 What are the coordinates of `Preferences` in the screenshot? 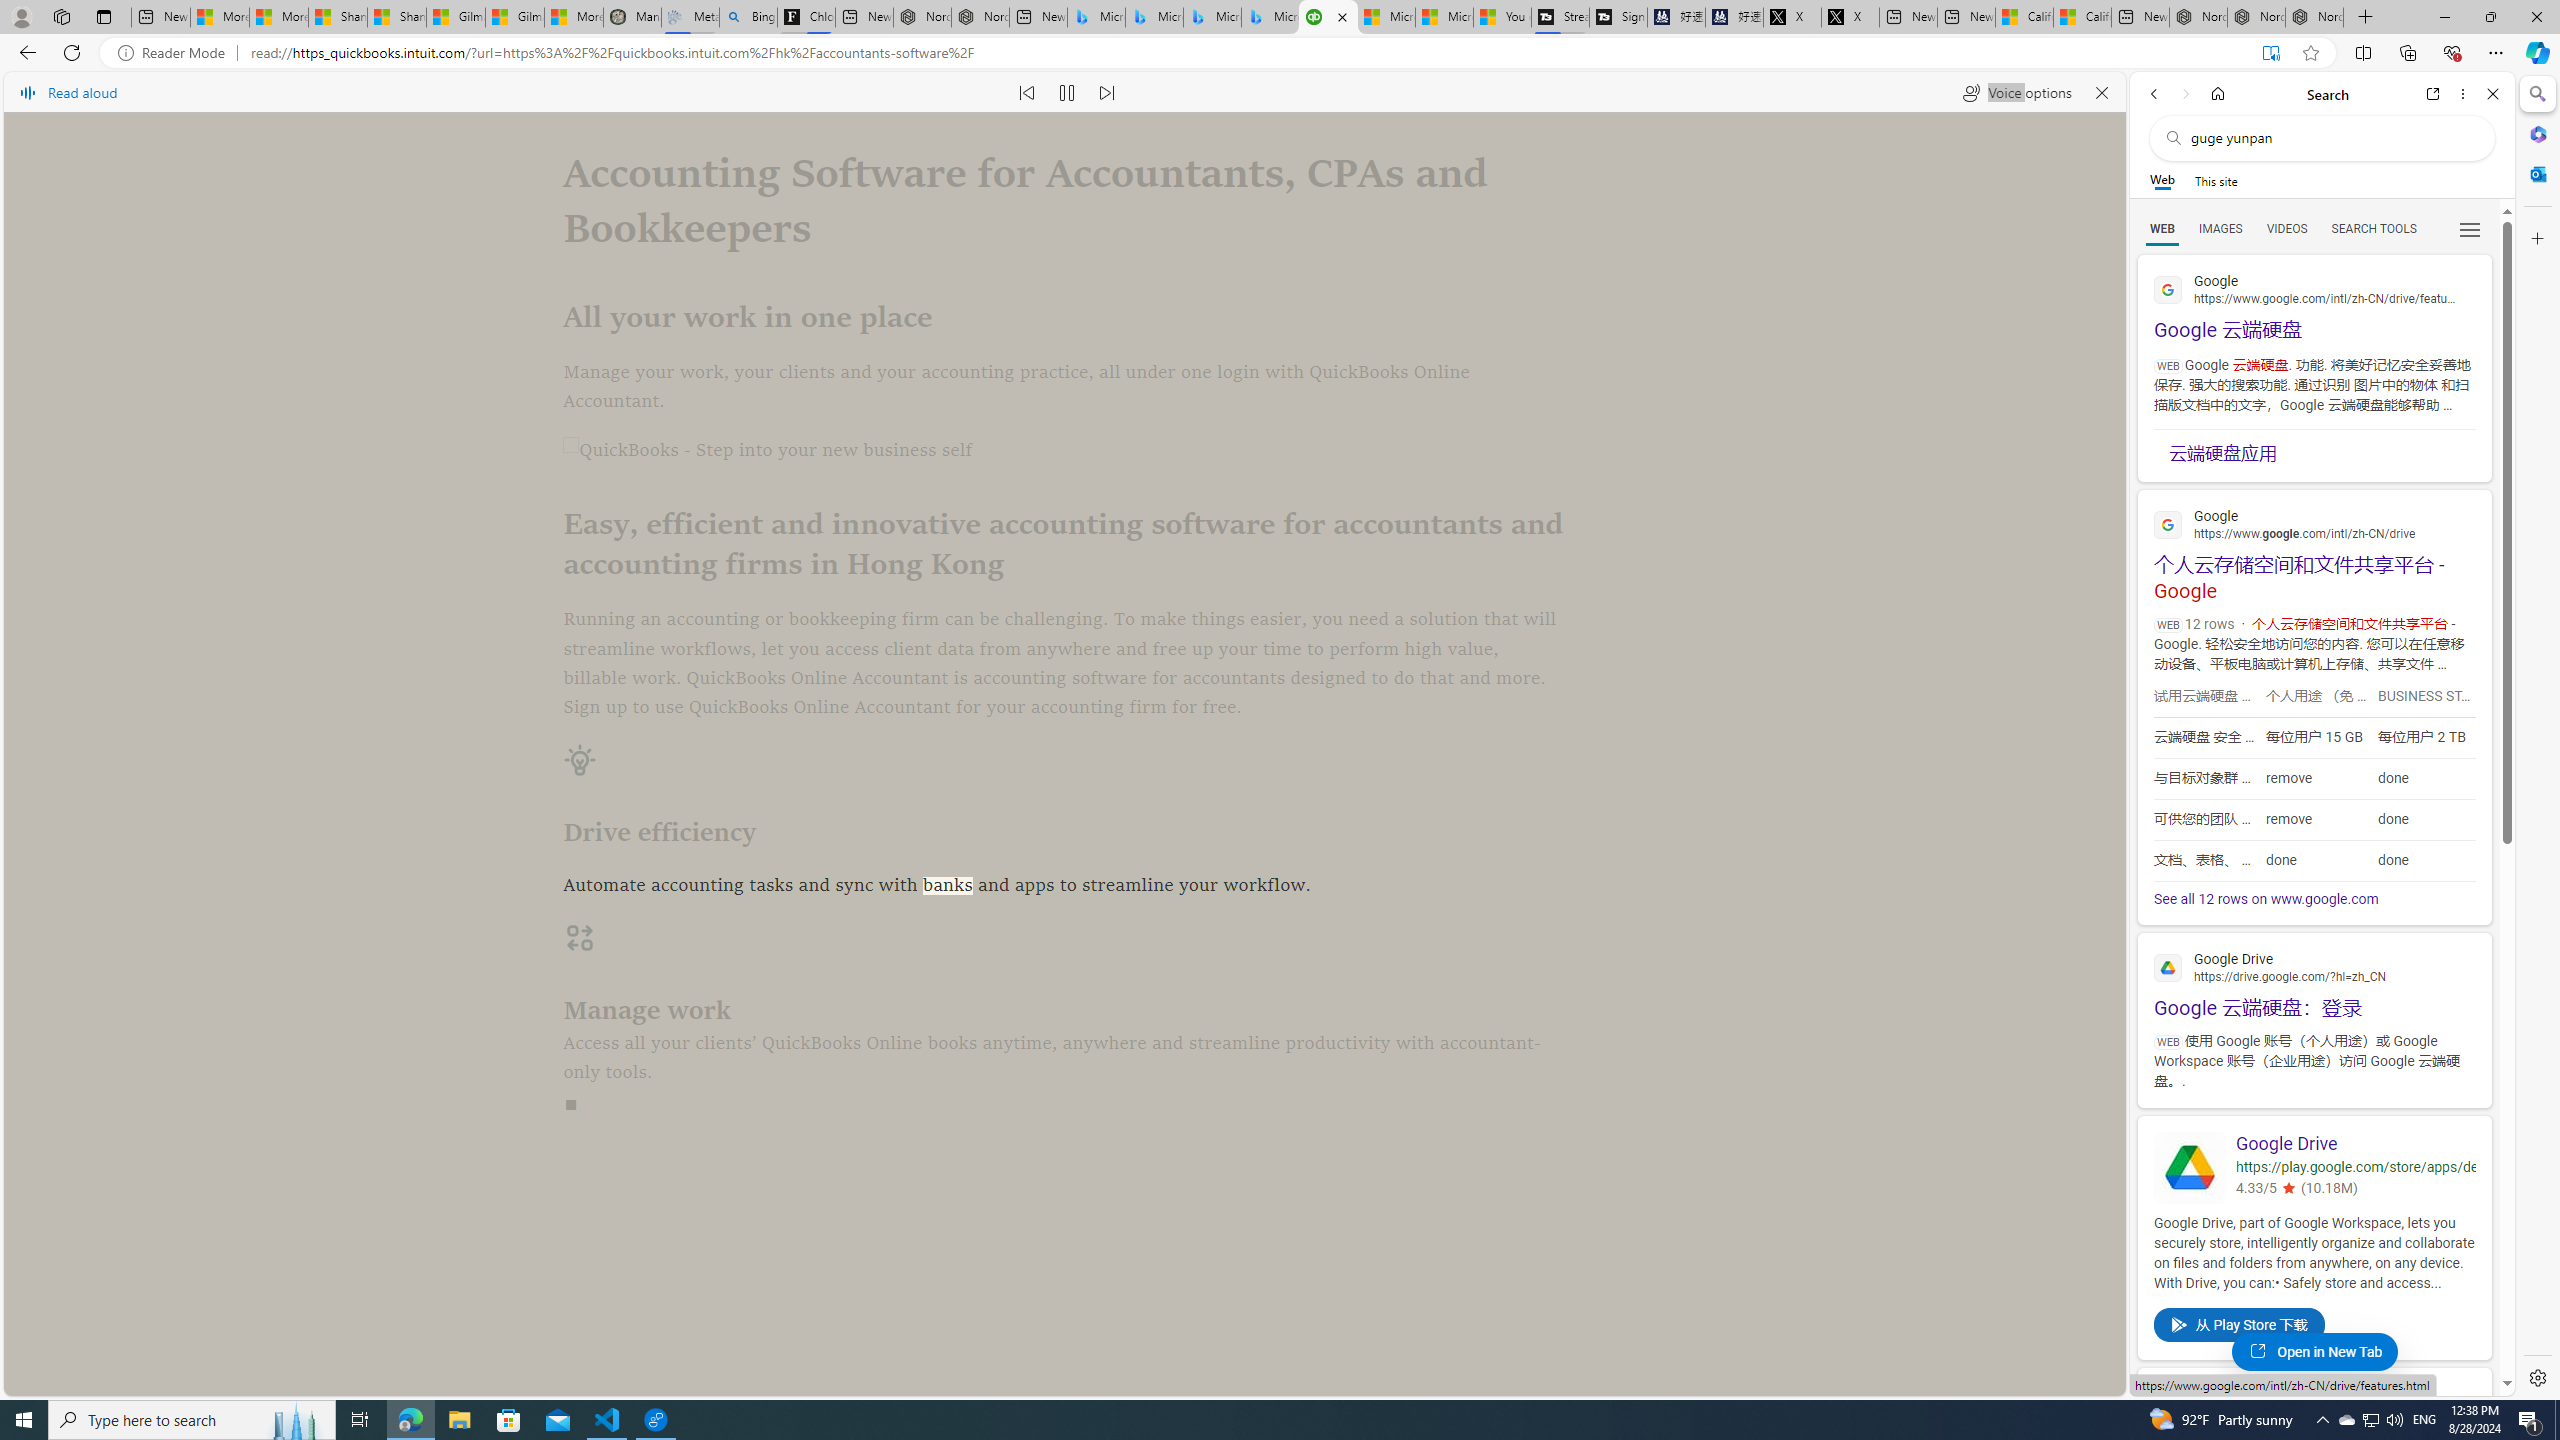 It's located at (2468, 228).